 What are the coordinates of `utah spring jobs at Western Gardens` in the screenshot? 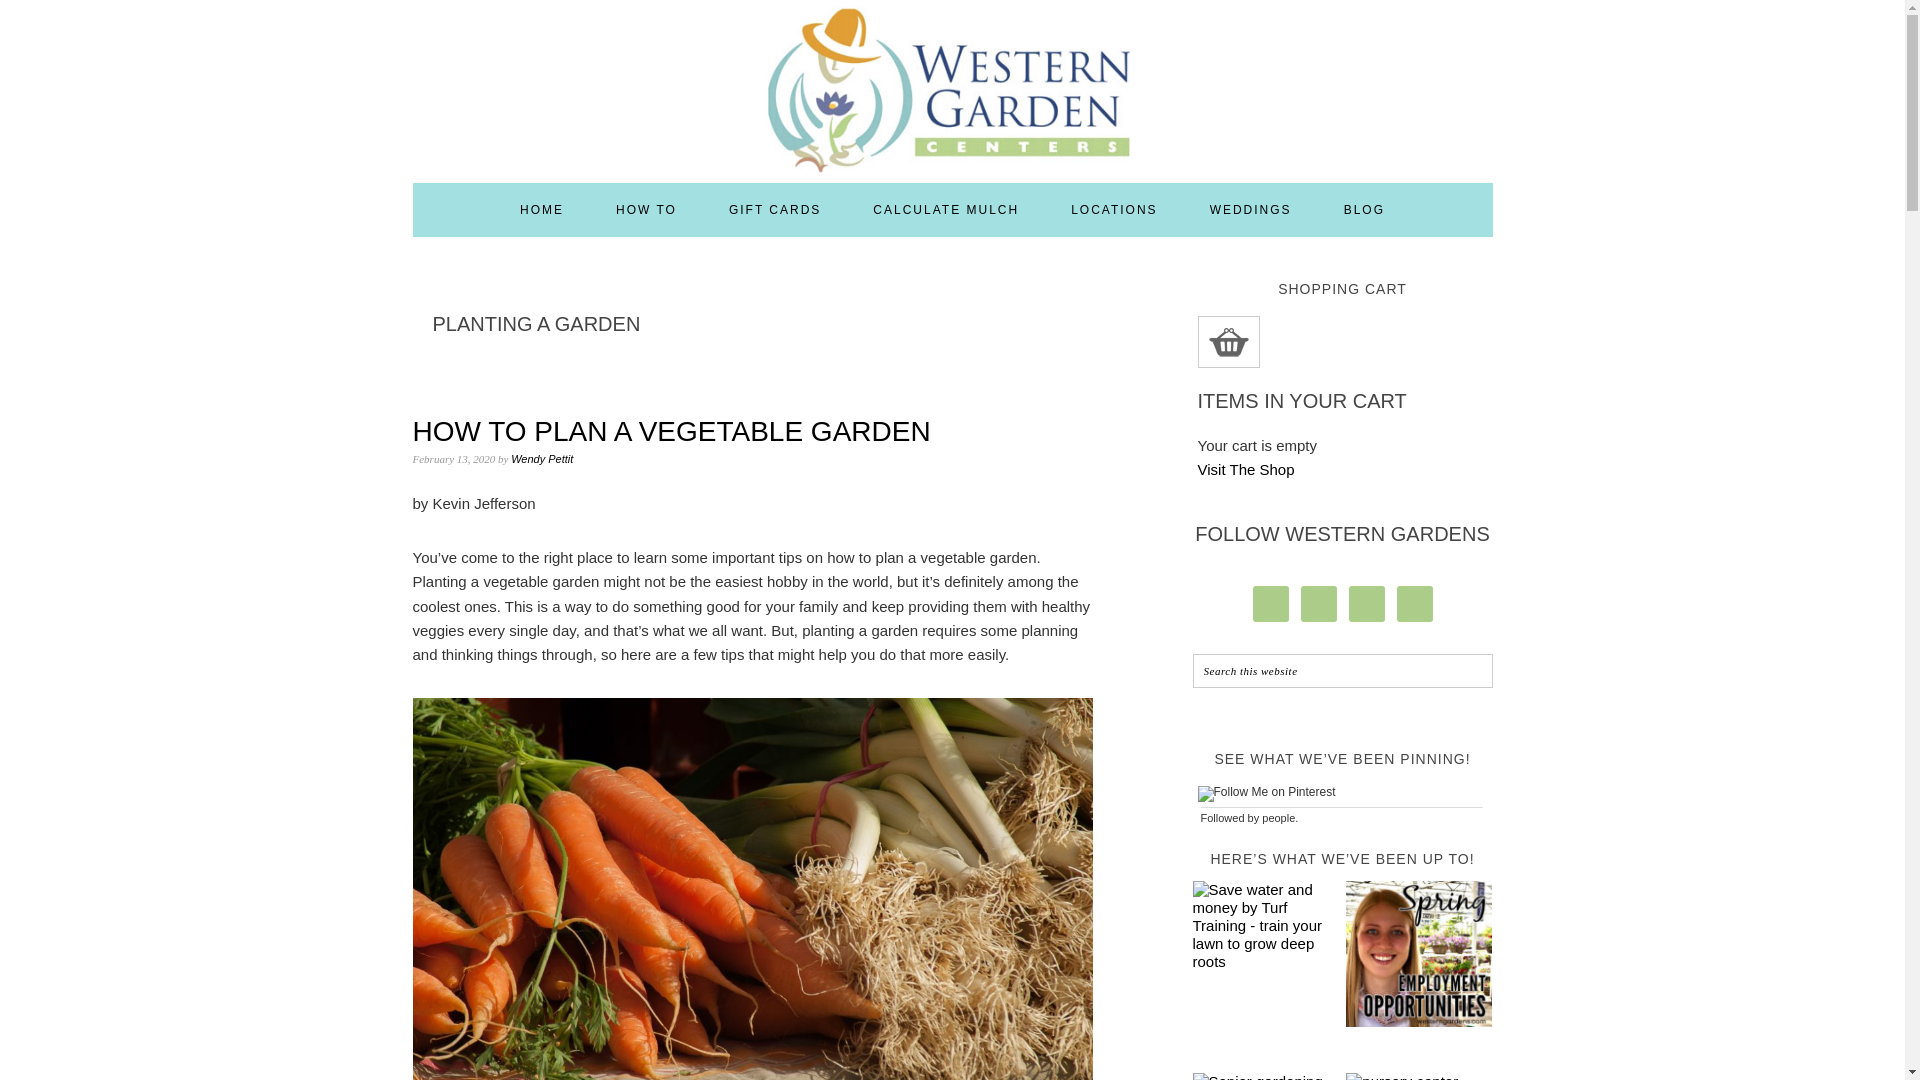 It's located at (1418, 956).